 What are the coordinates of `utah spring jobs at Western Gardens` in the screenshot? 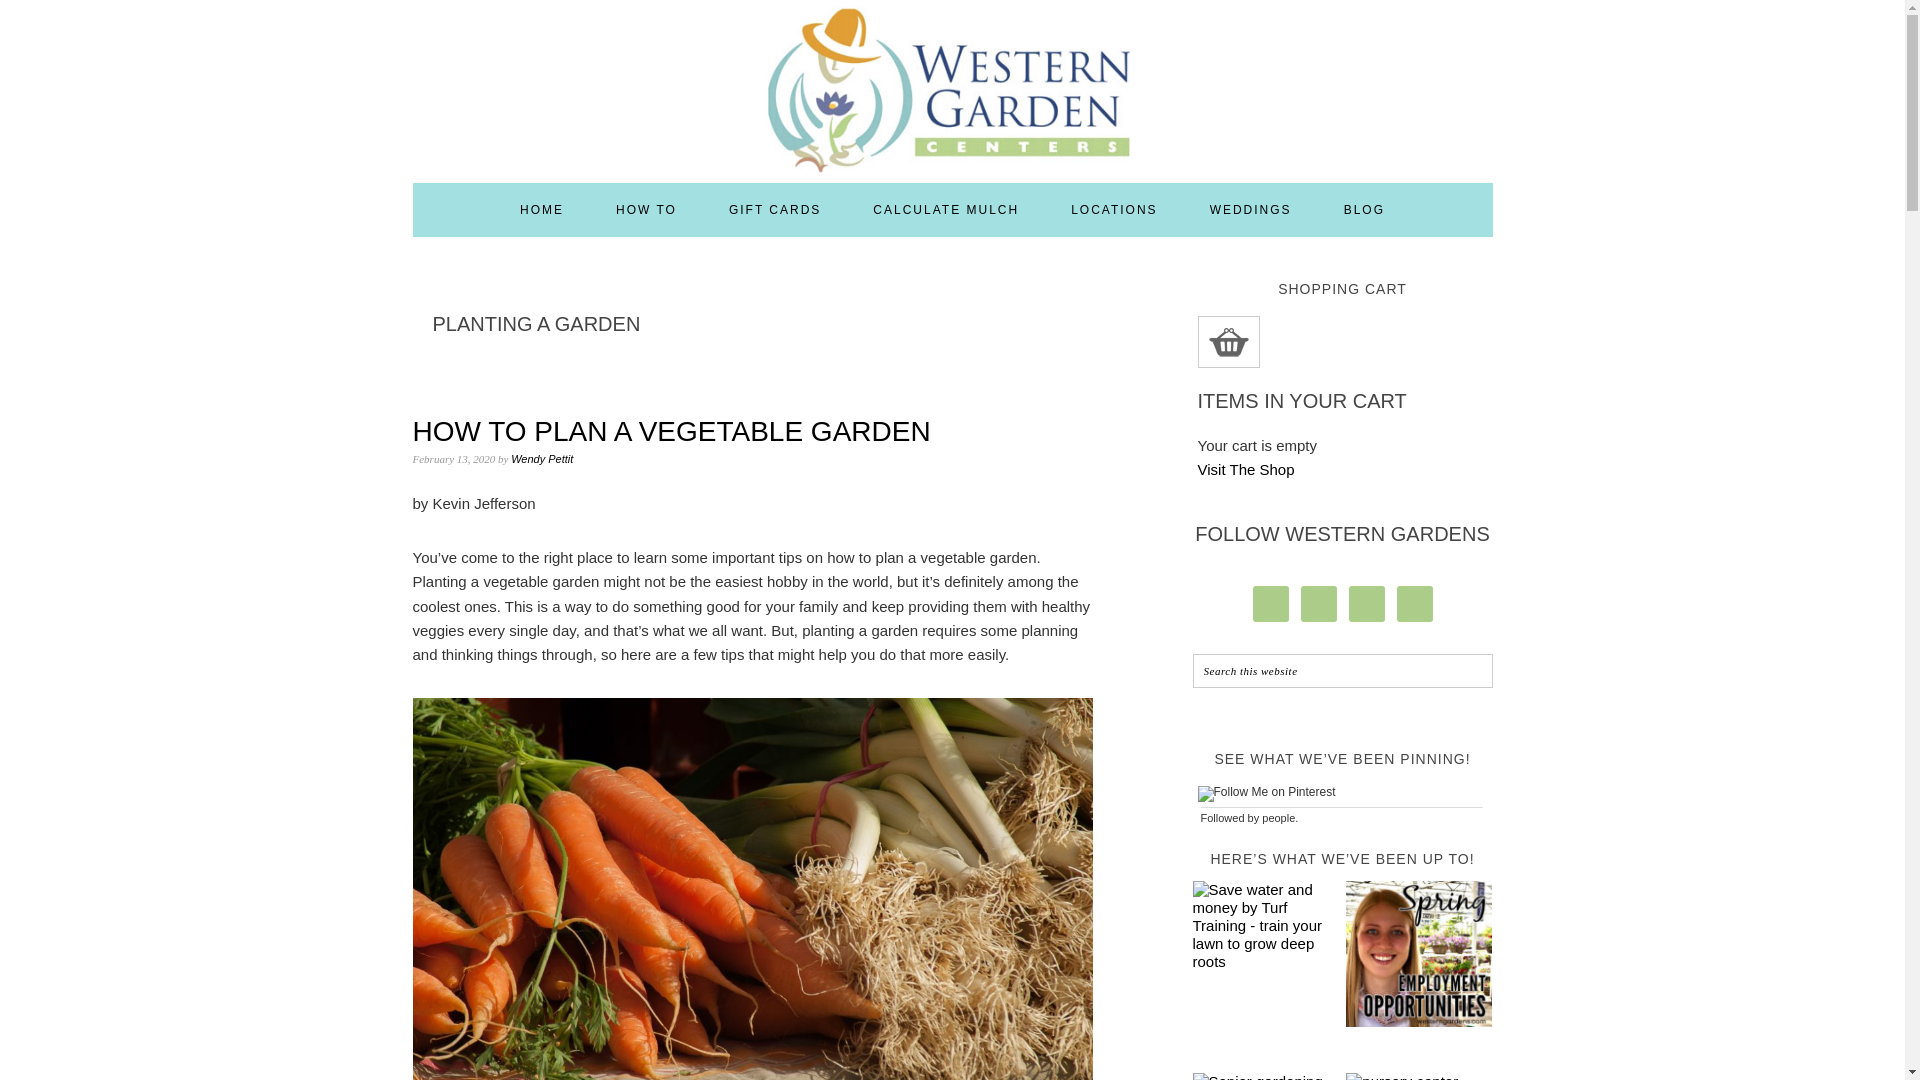 It's located at (1418, 956).